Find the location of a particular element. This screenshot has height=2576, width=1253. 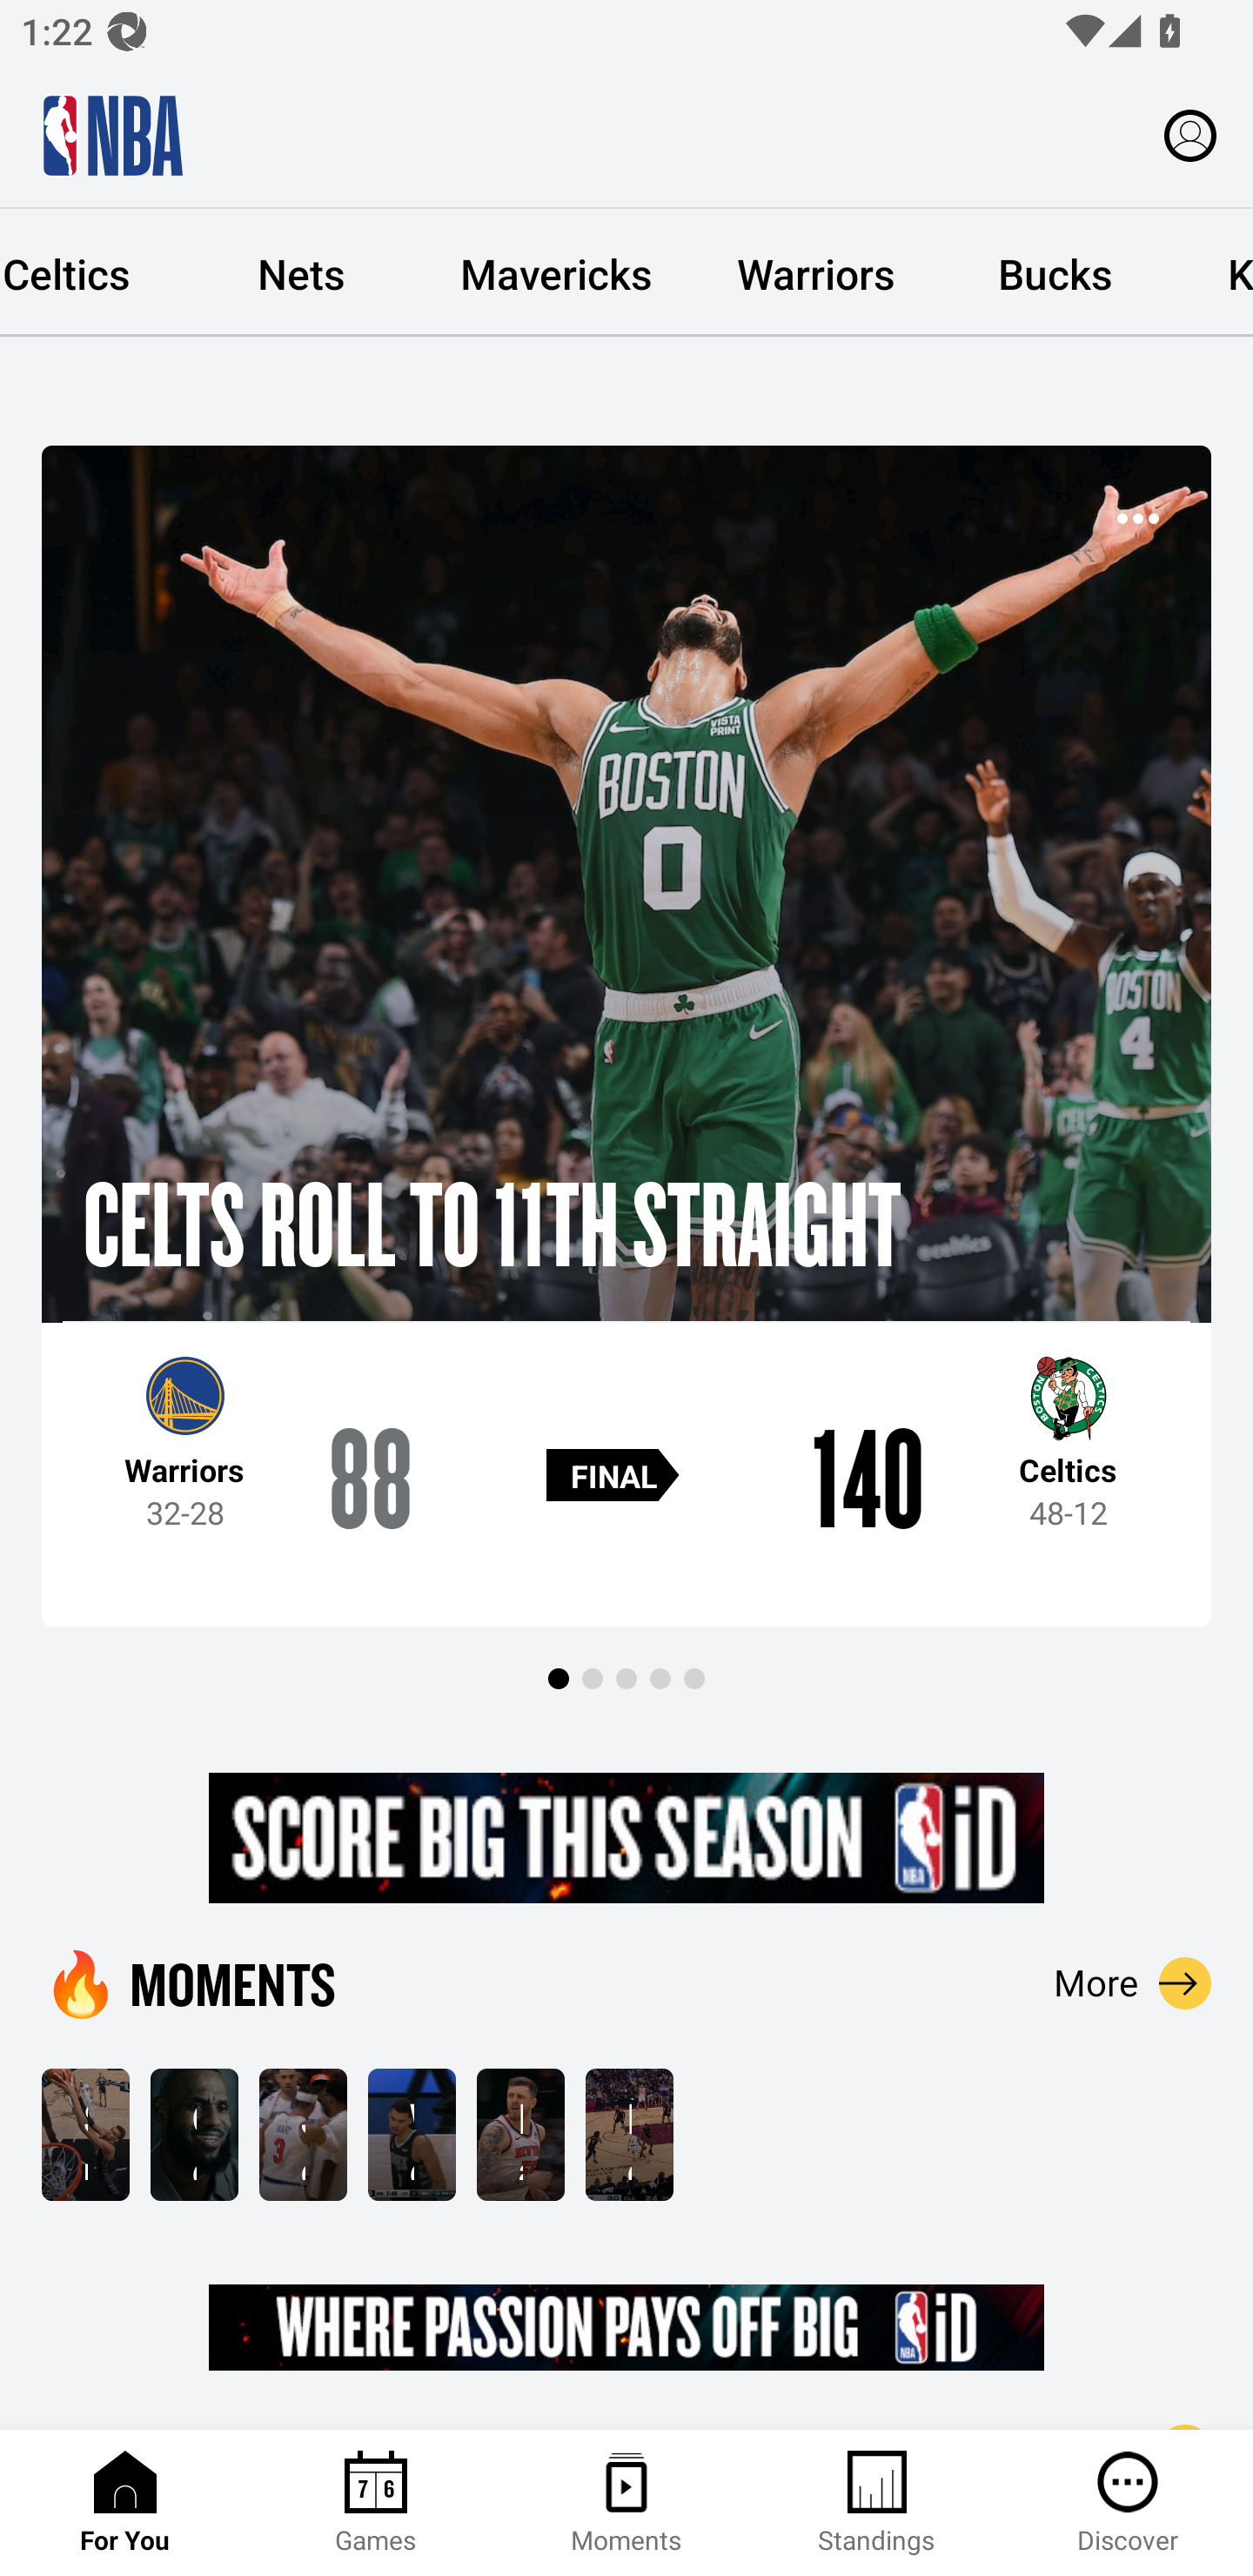

Standings is located at coordinates (877, 2503).